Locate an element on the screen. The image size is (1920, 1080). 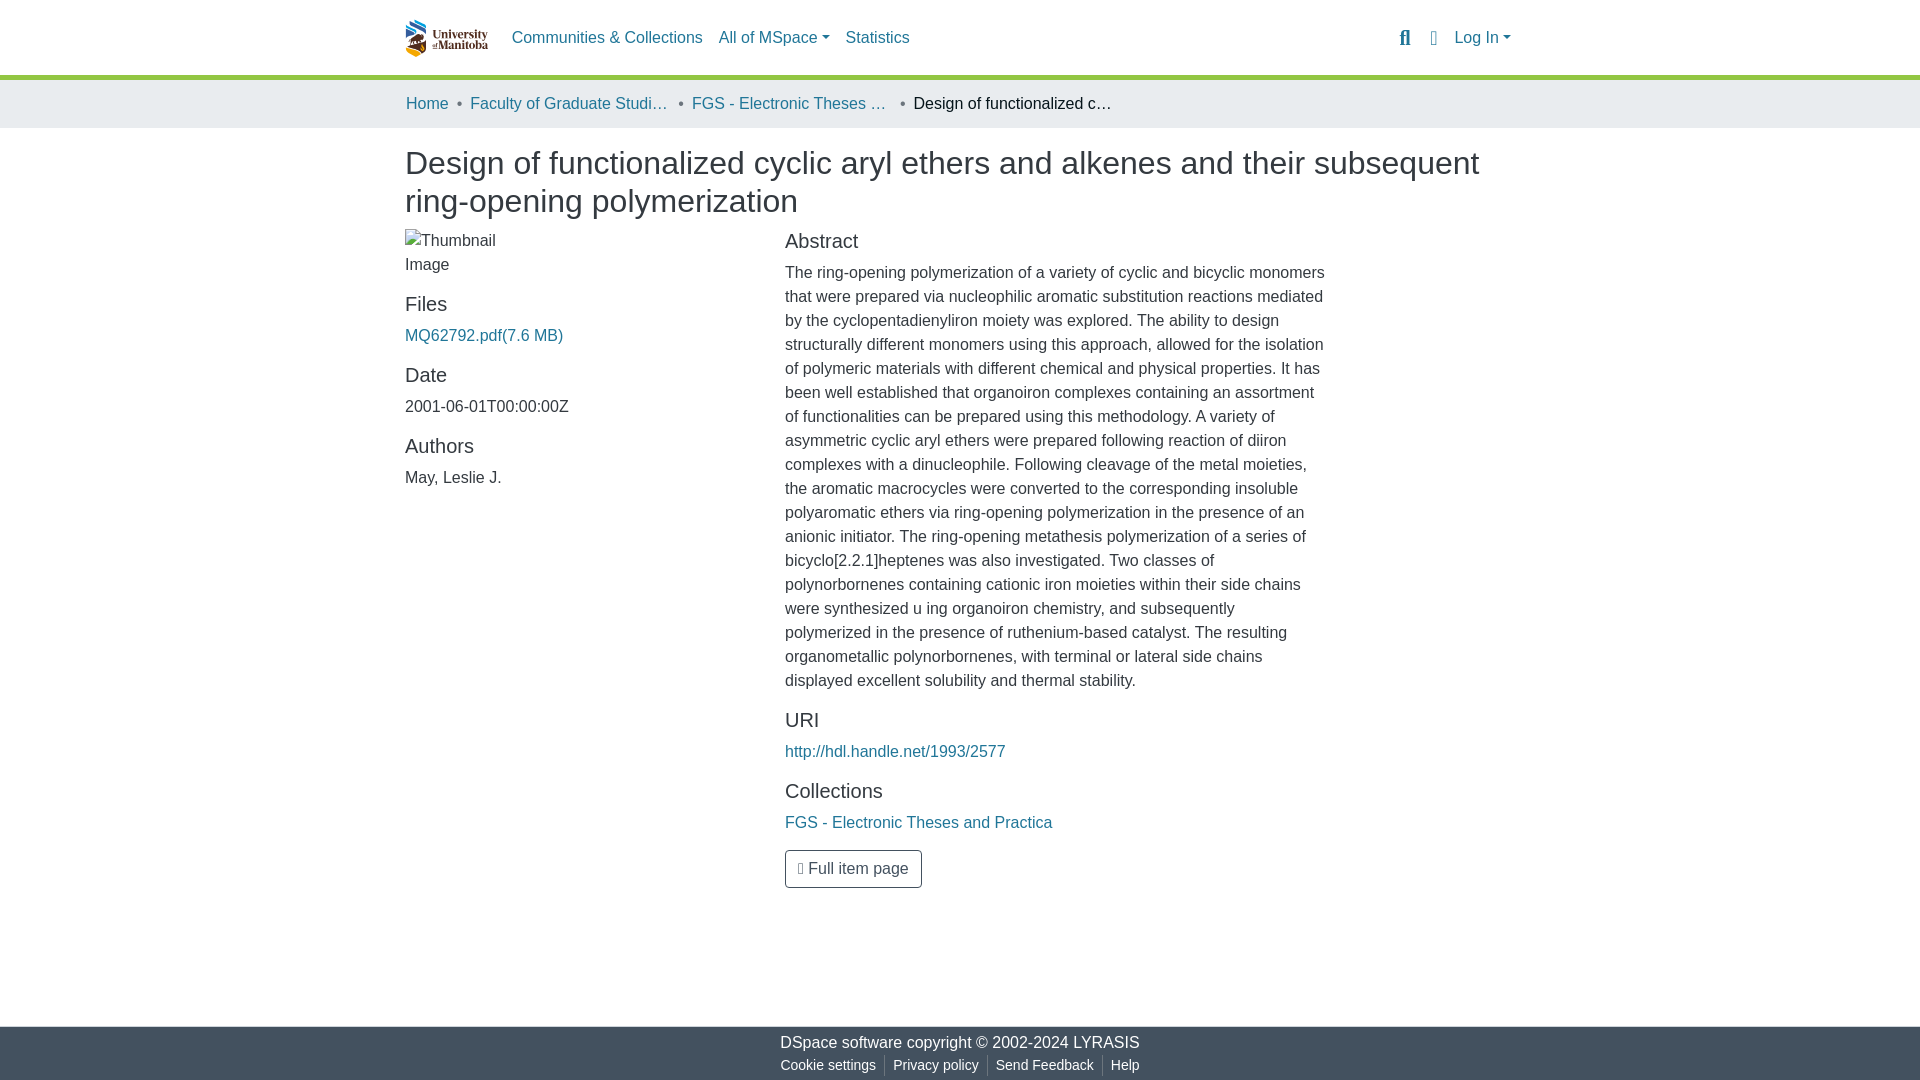
Full item page is located at coordinates (853, 868).